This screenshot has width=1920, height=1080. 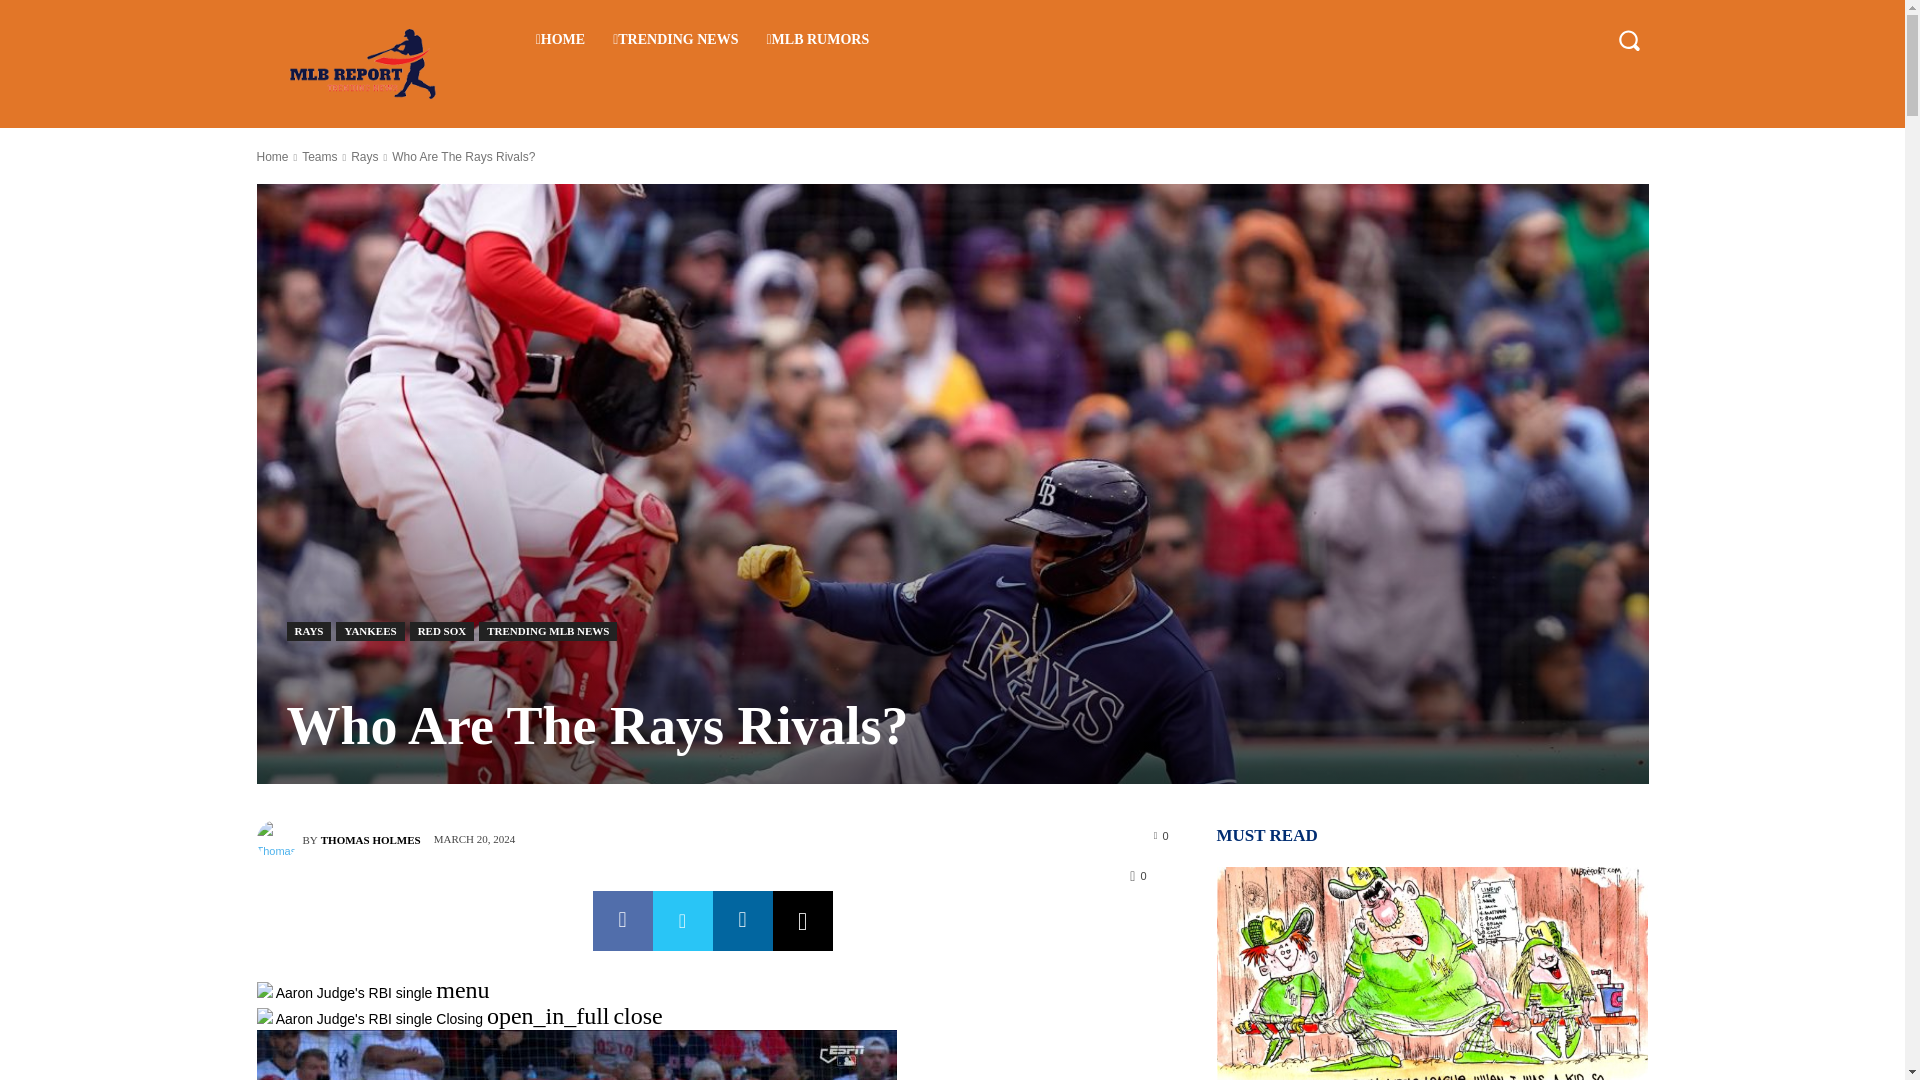 I want to click on Teams, so click(x=319, y=157).